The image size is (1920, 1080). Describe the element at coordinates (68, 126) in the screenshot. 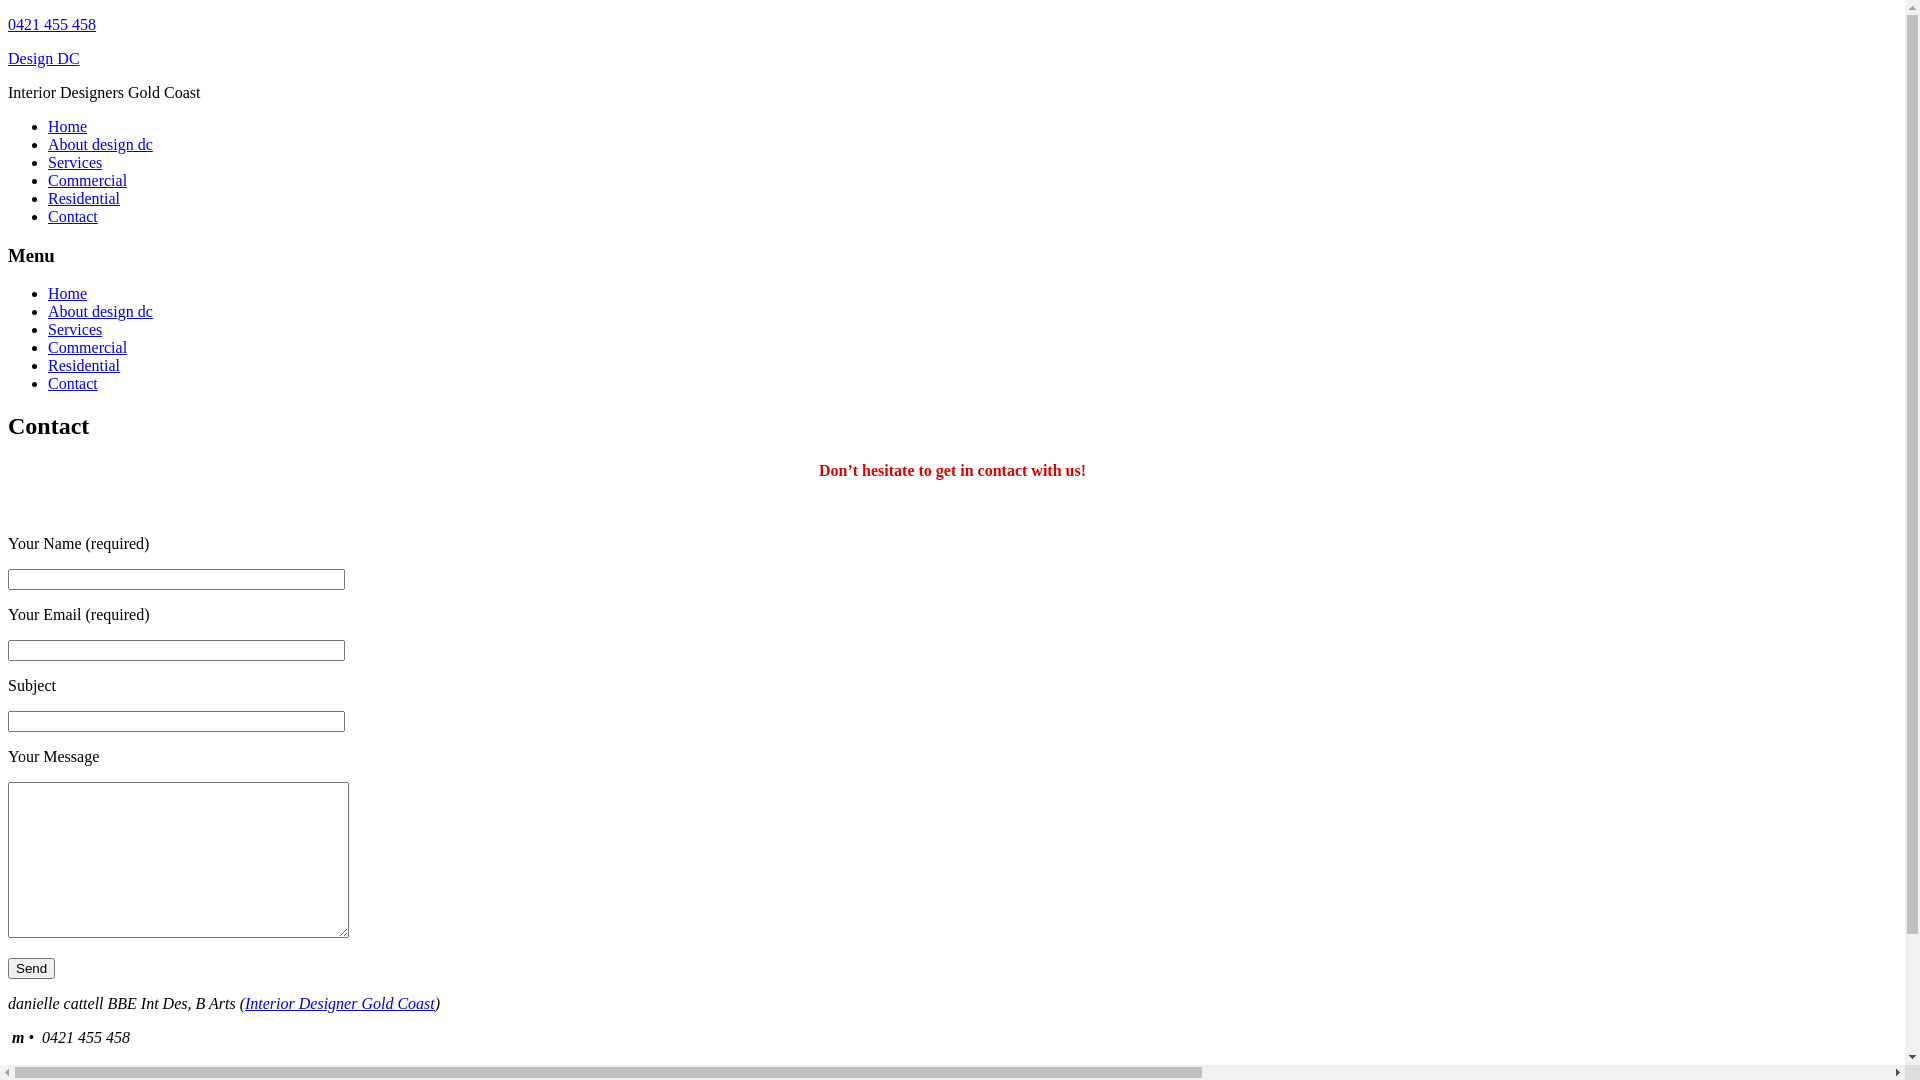

I see `Home` at that location.